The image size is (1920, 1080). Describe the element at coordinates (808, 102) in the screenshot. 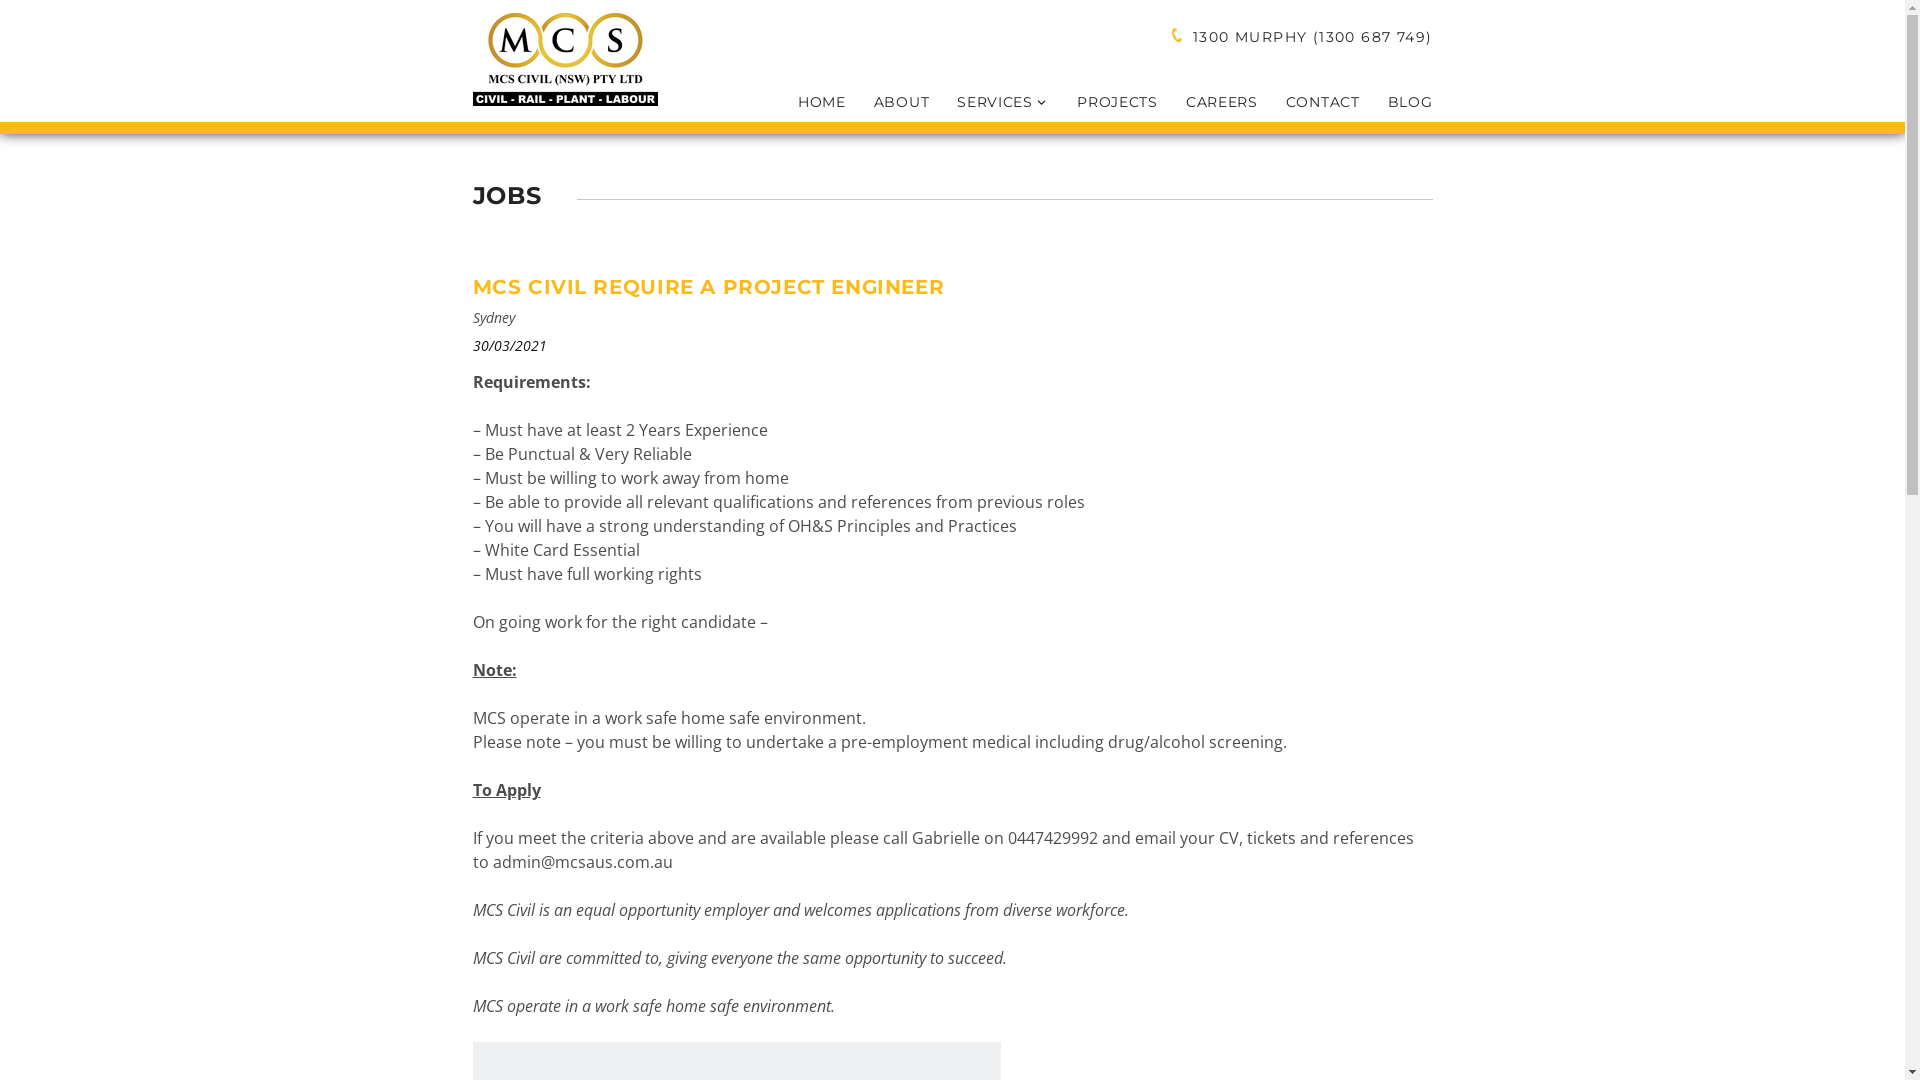

I see `HOME` at that location.